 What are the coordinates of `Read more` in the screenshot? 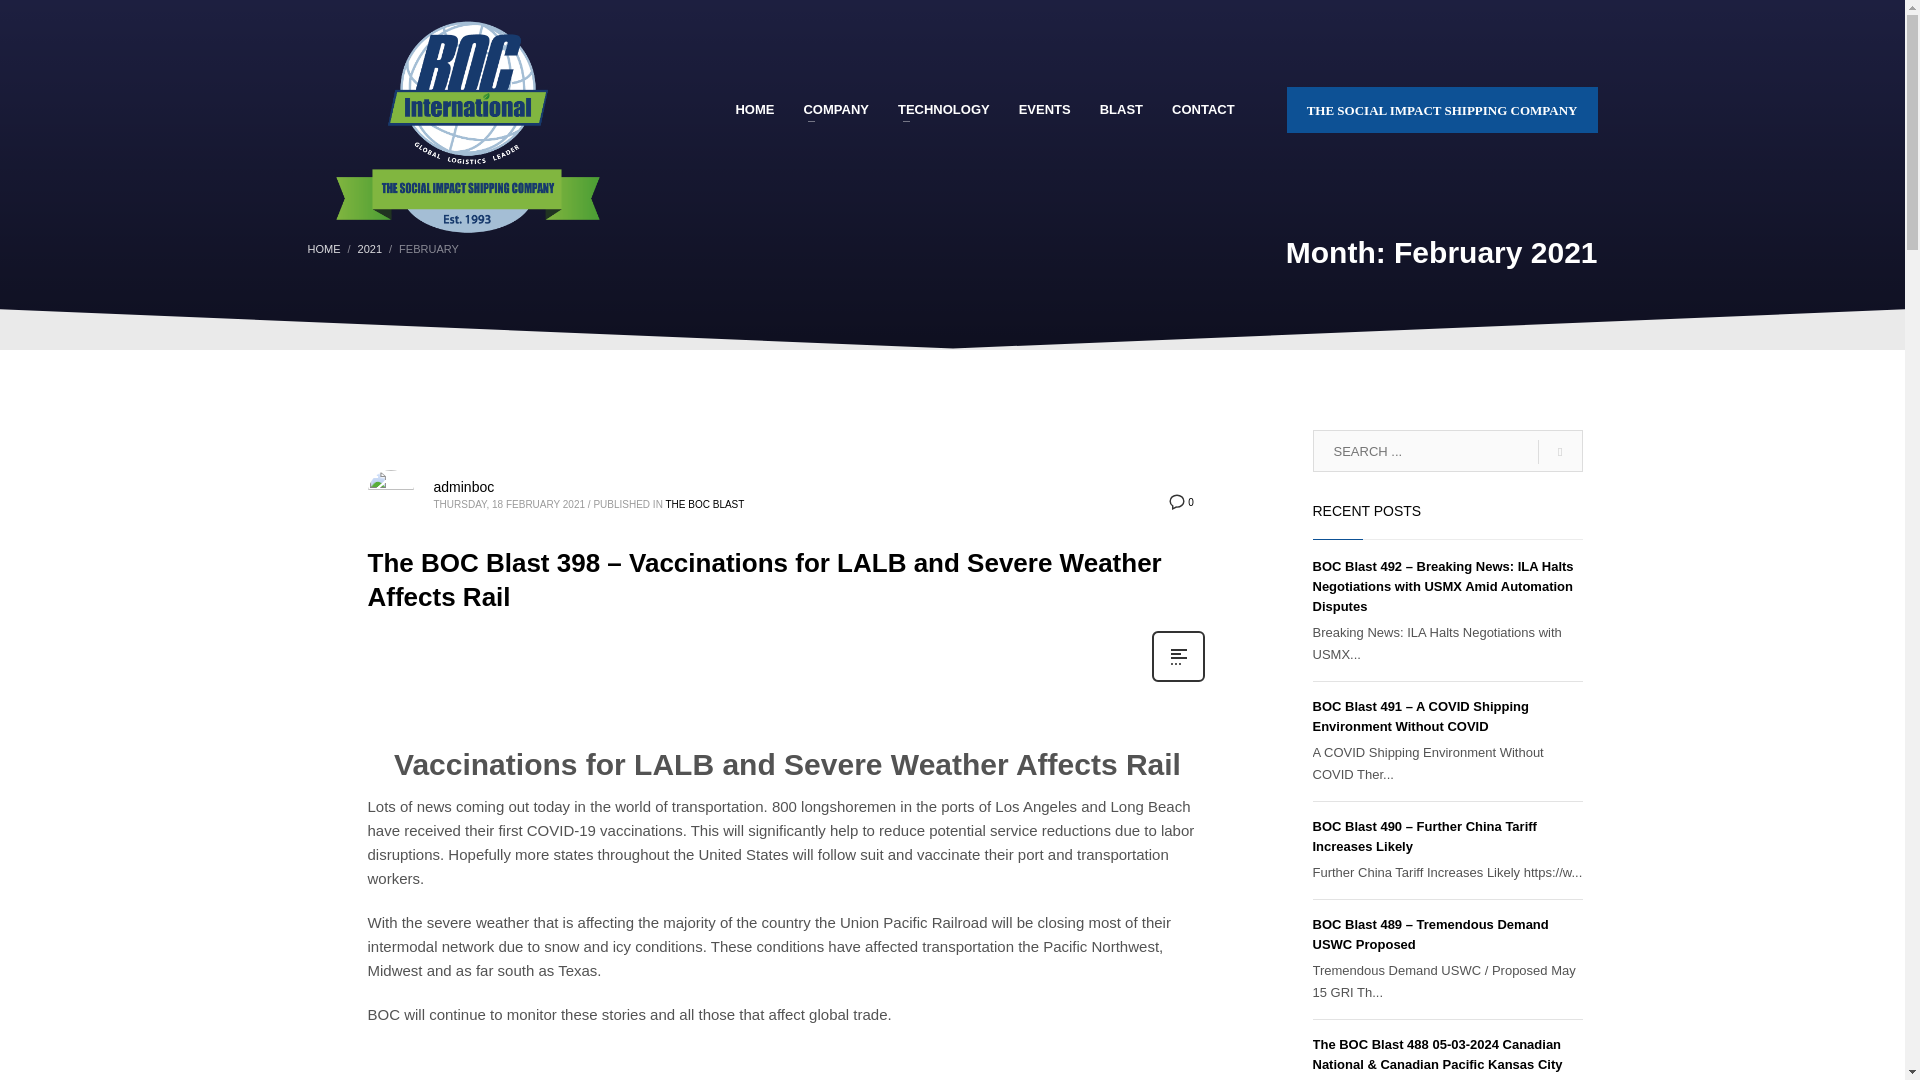 It's located at (1178, 679).